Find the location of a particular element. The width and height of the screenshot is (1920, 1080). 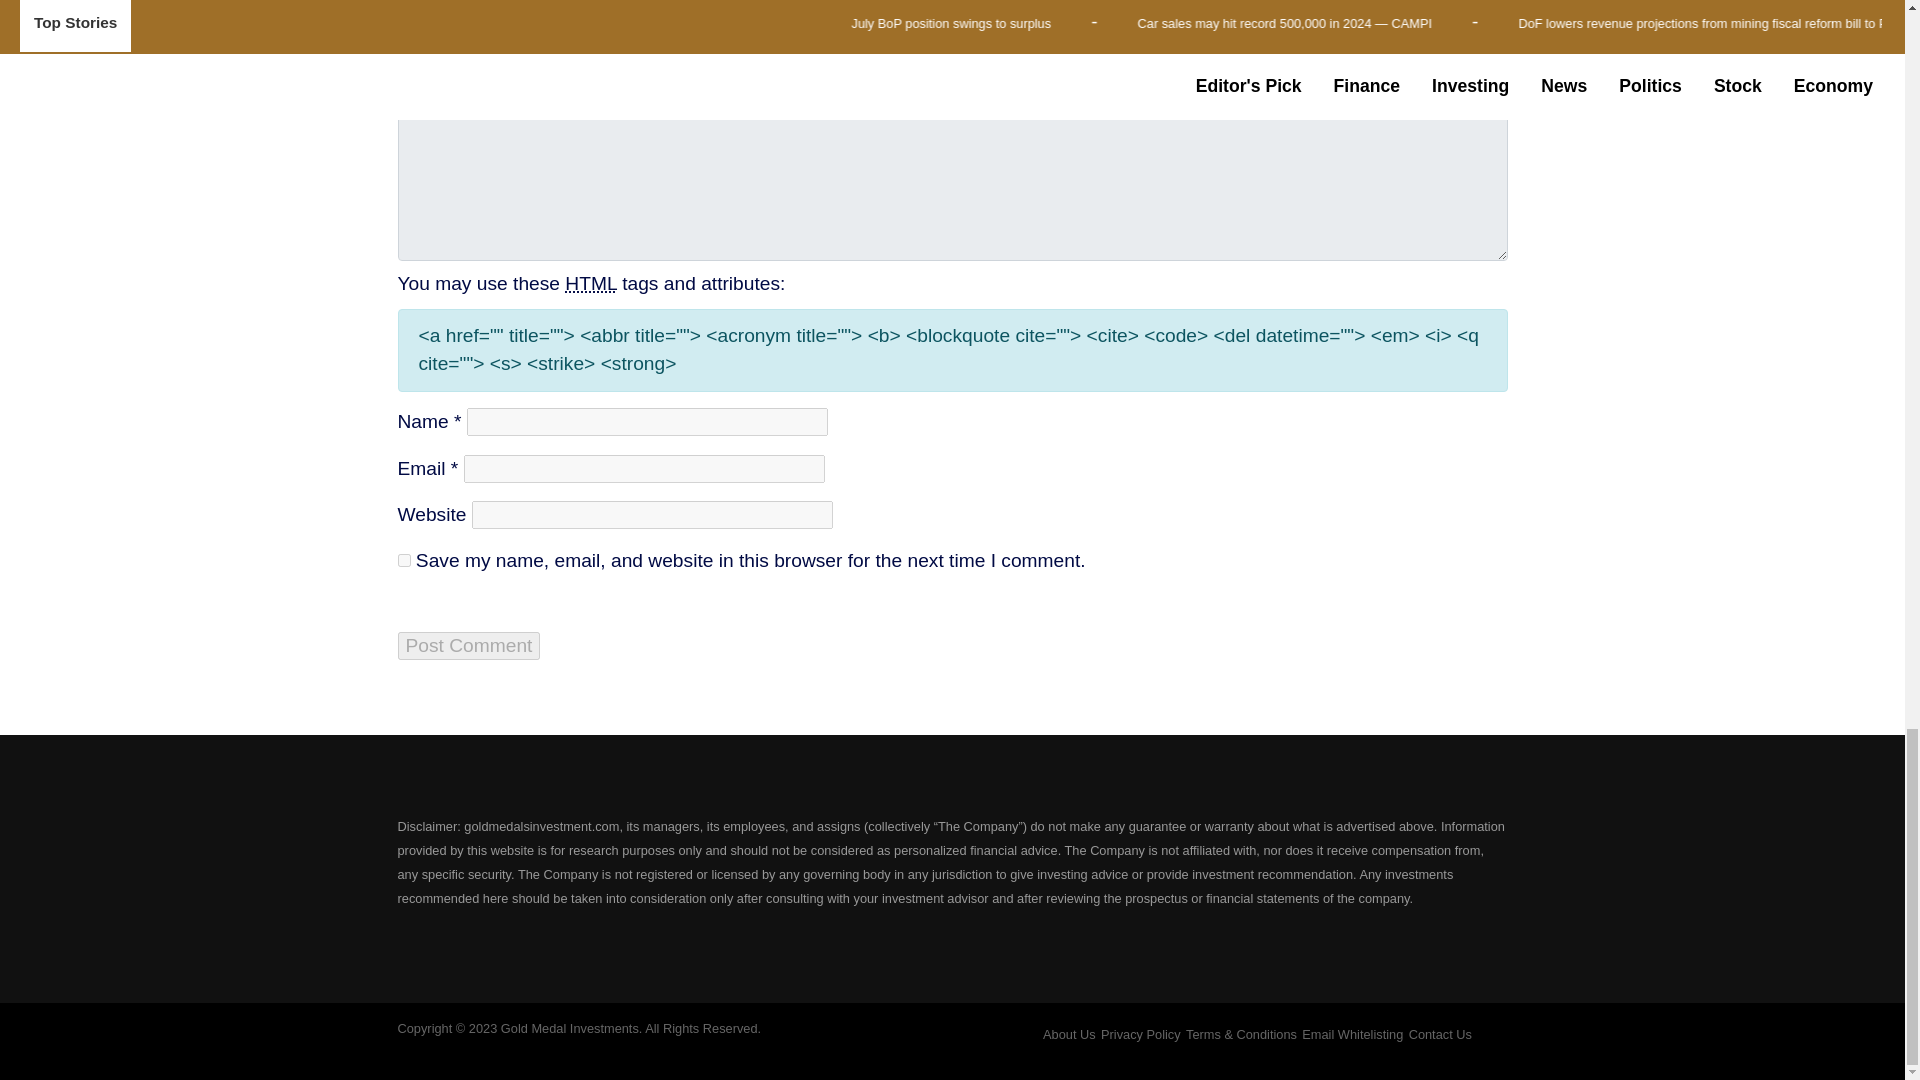

Contact Us is located at coordinates (1440, 1034).